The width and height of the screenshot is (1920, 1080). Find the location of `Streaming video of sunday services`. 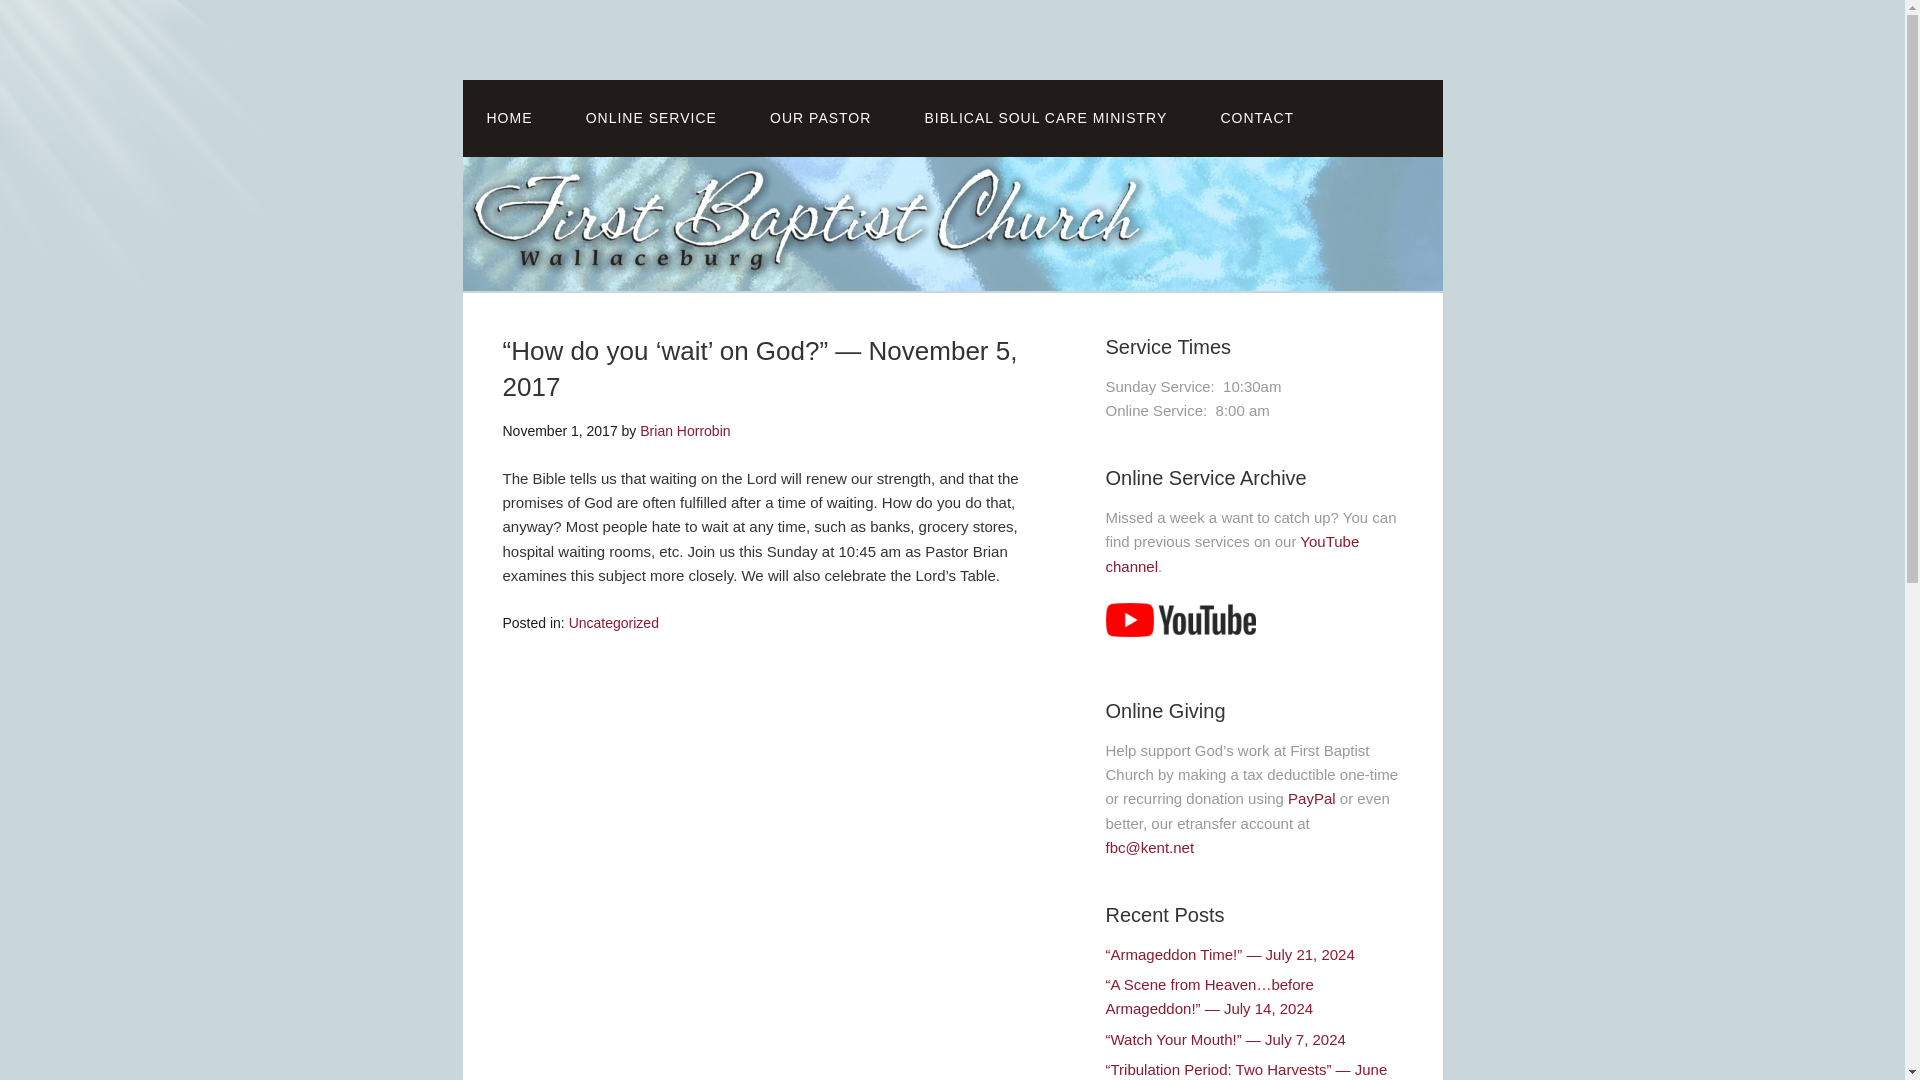

Streaming video of sunday services is located at coordinates (652, 118).